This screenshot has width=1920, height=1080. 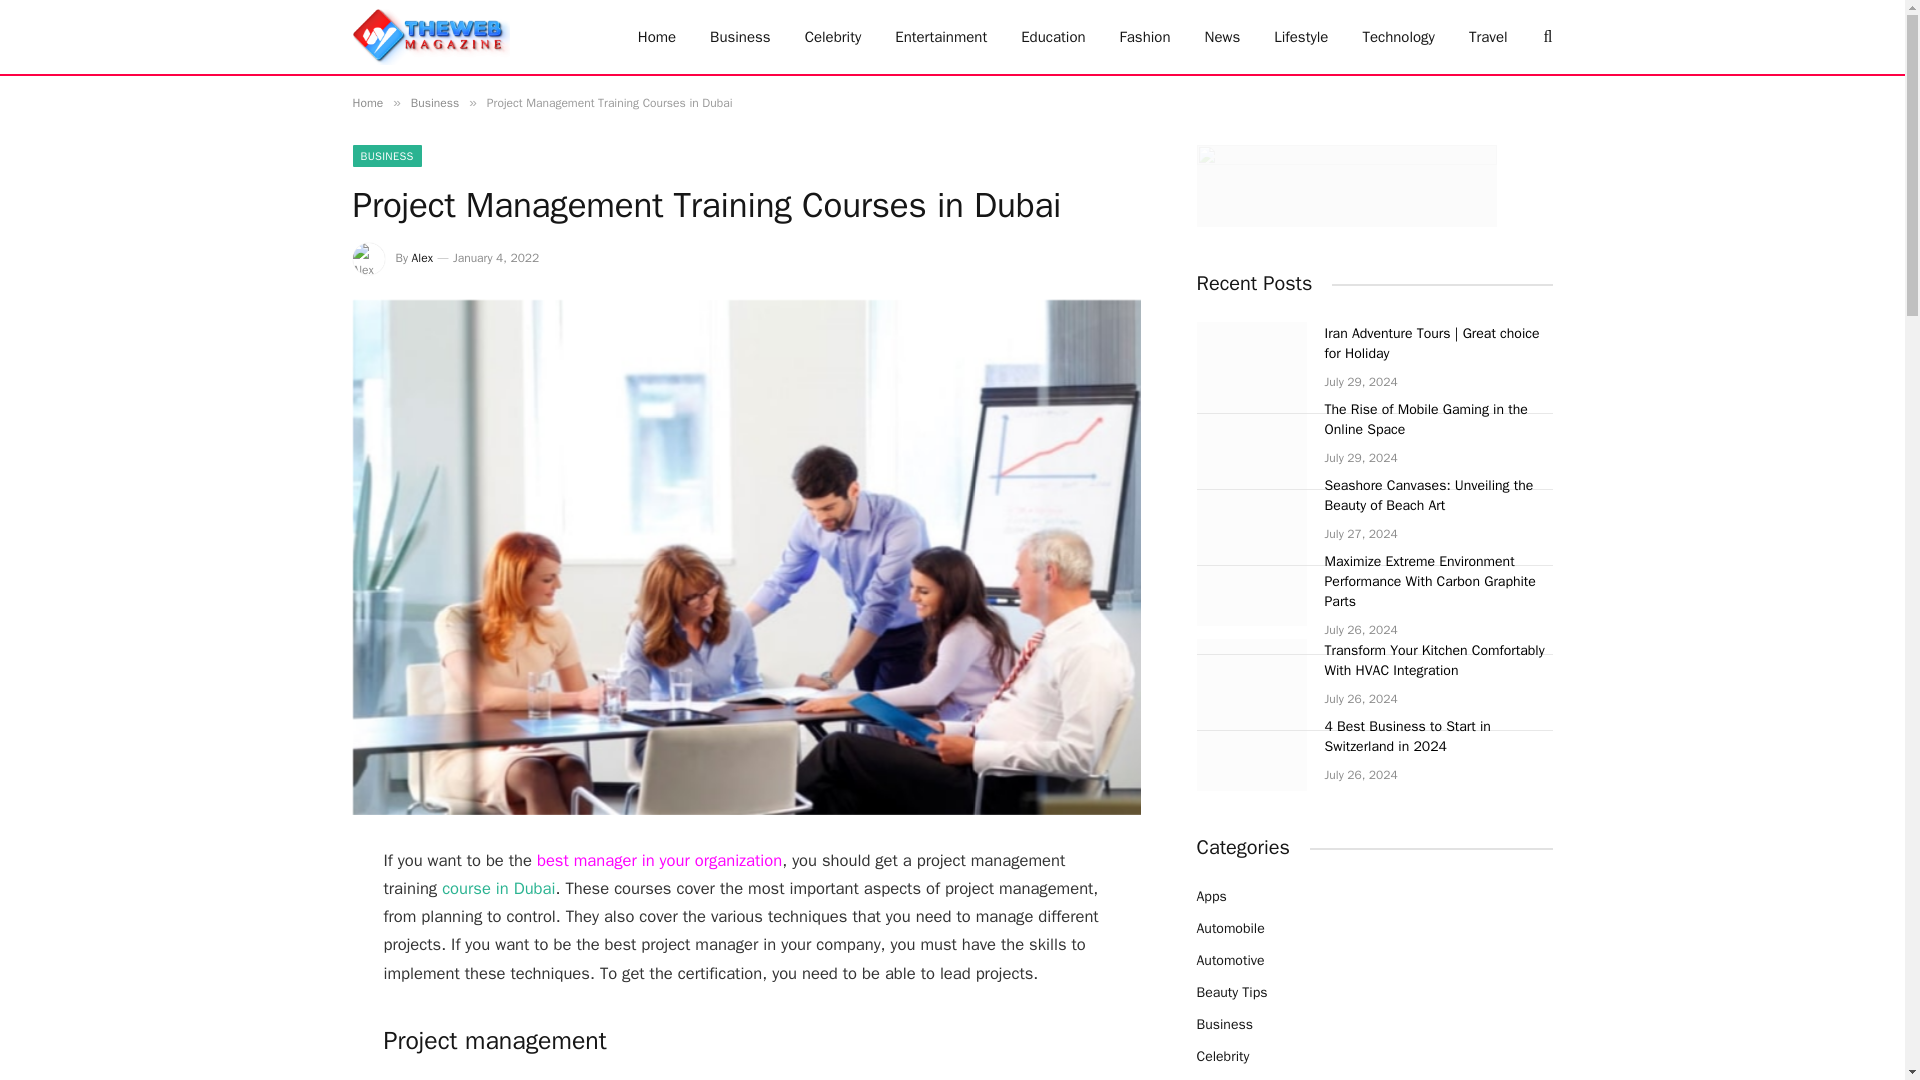 What do you see at coordinates (430, 37) in the screenshot?
I see `The Web Magazine` at bounding box center [430, 37].